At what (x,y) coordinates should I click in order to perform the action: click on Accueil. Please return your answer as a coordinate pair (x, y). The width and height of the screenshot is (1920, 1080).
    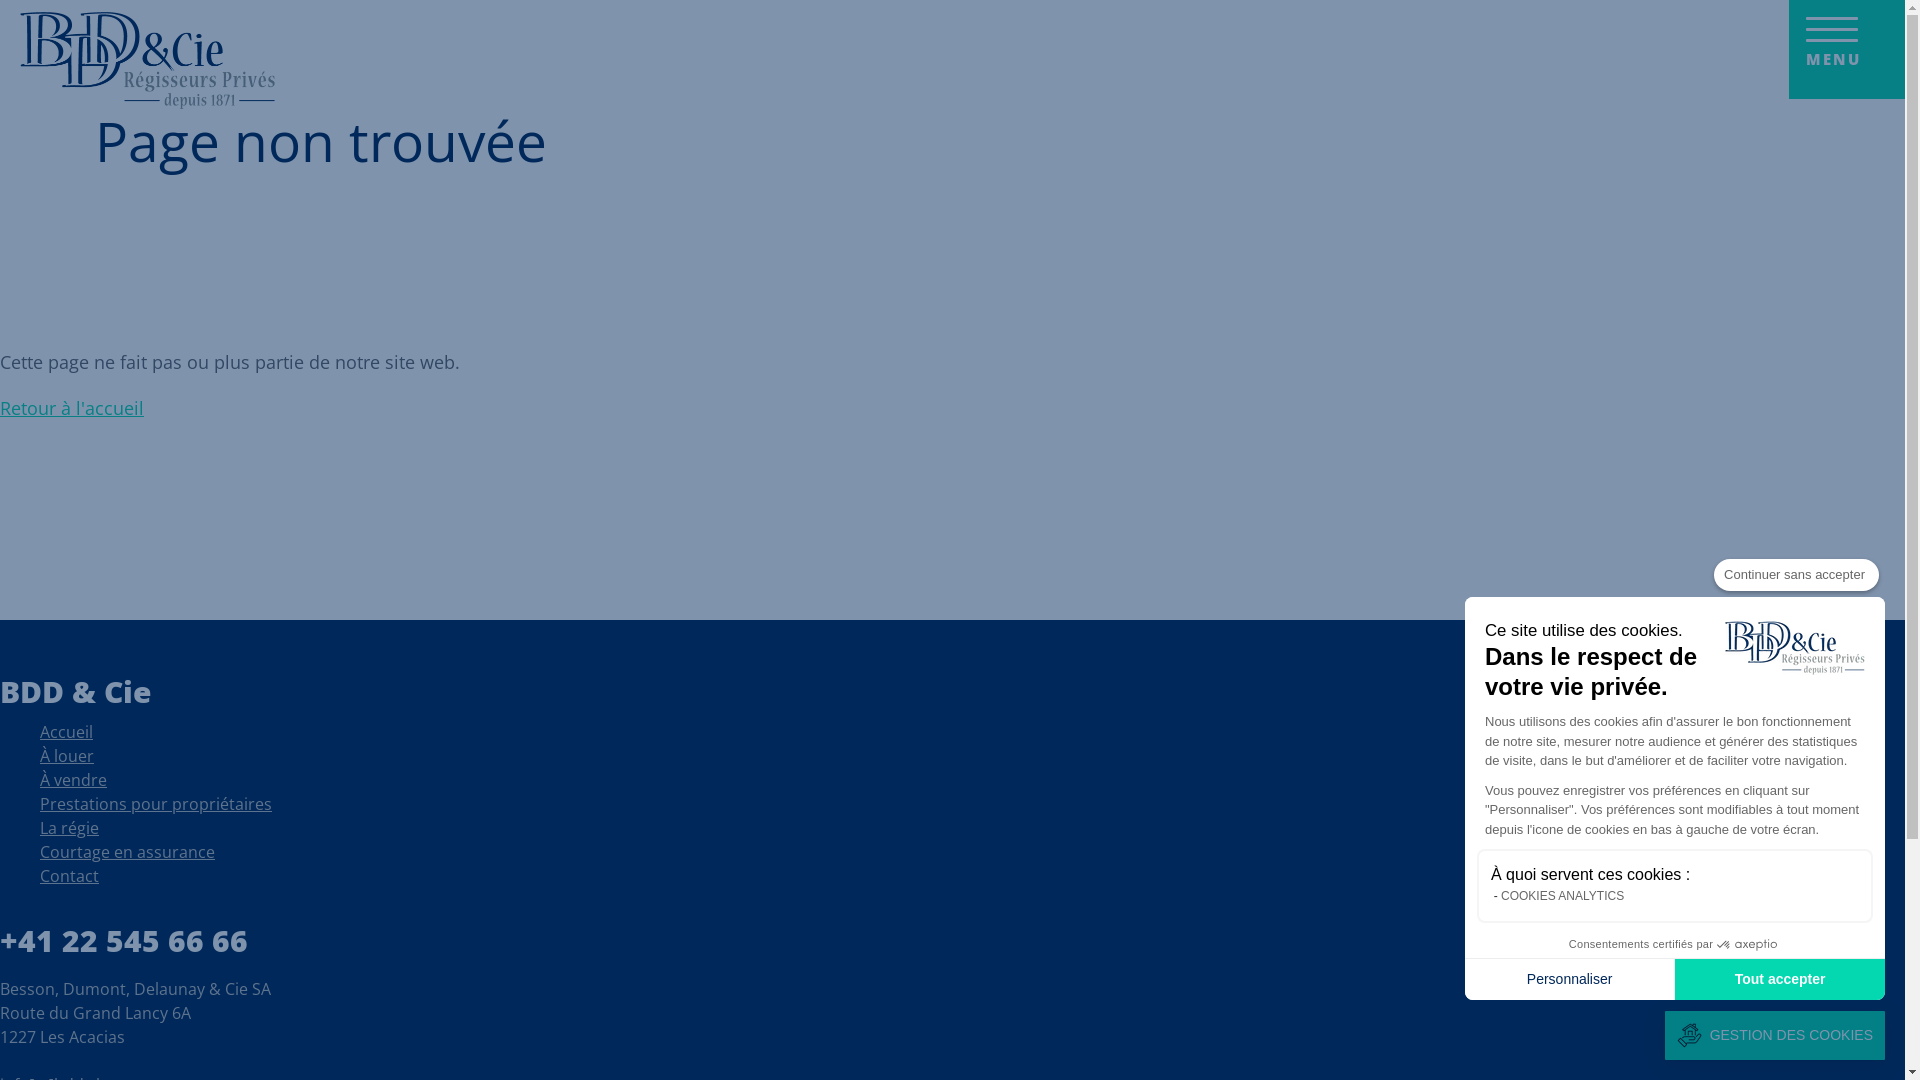
    Looking at the image, I should click on (148, 64).